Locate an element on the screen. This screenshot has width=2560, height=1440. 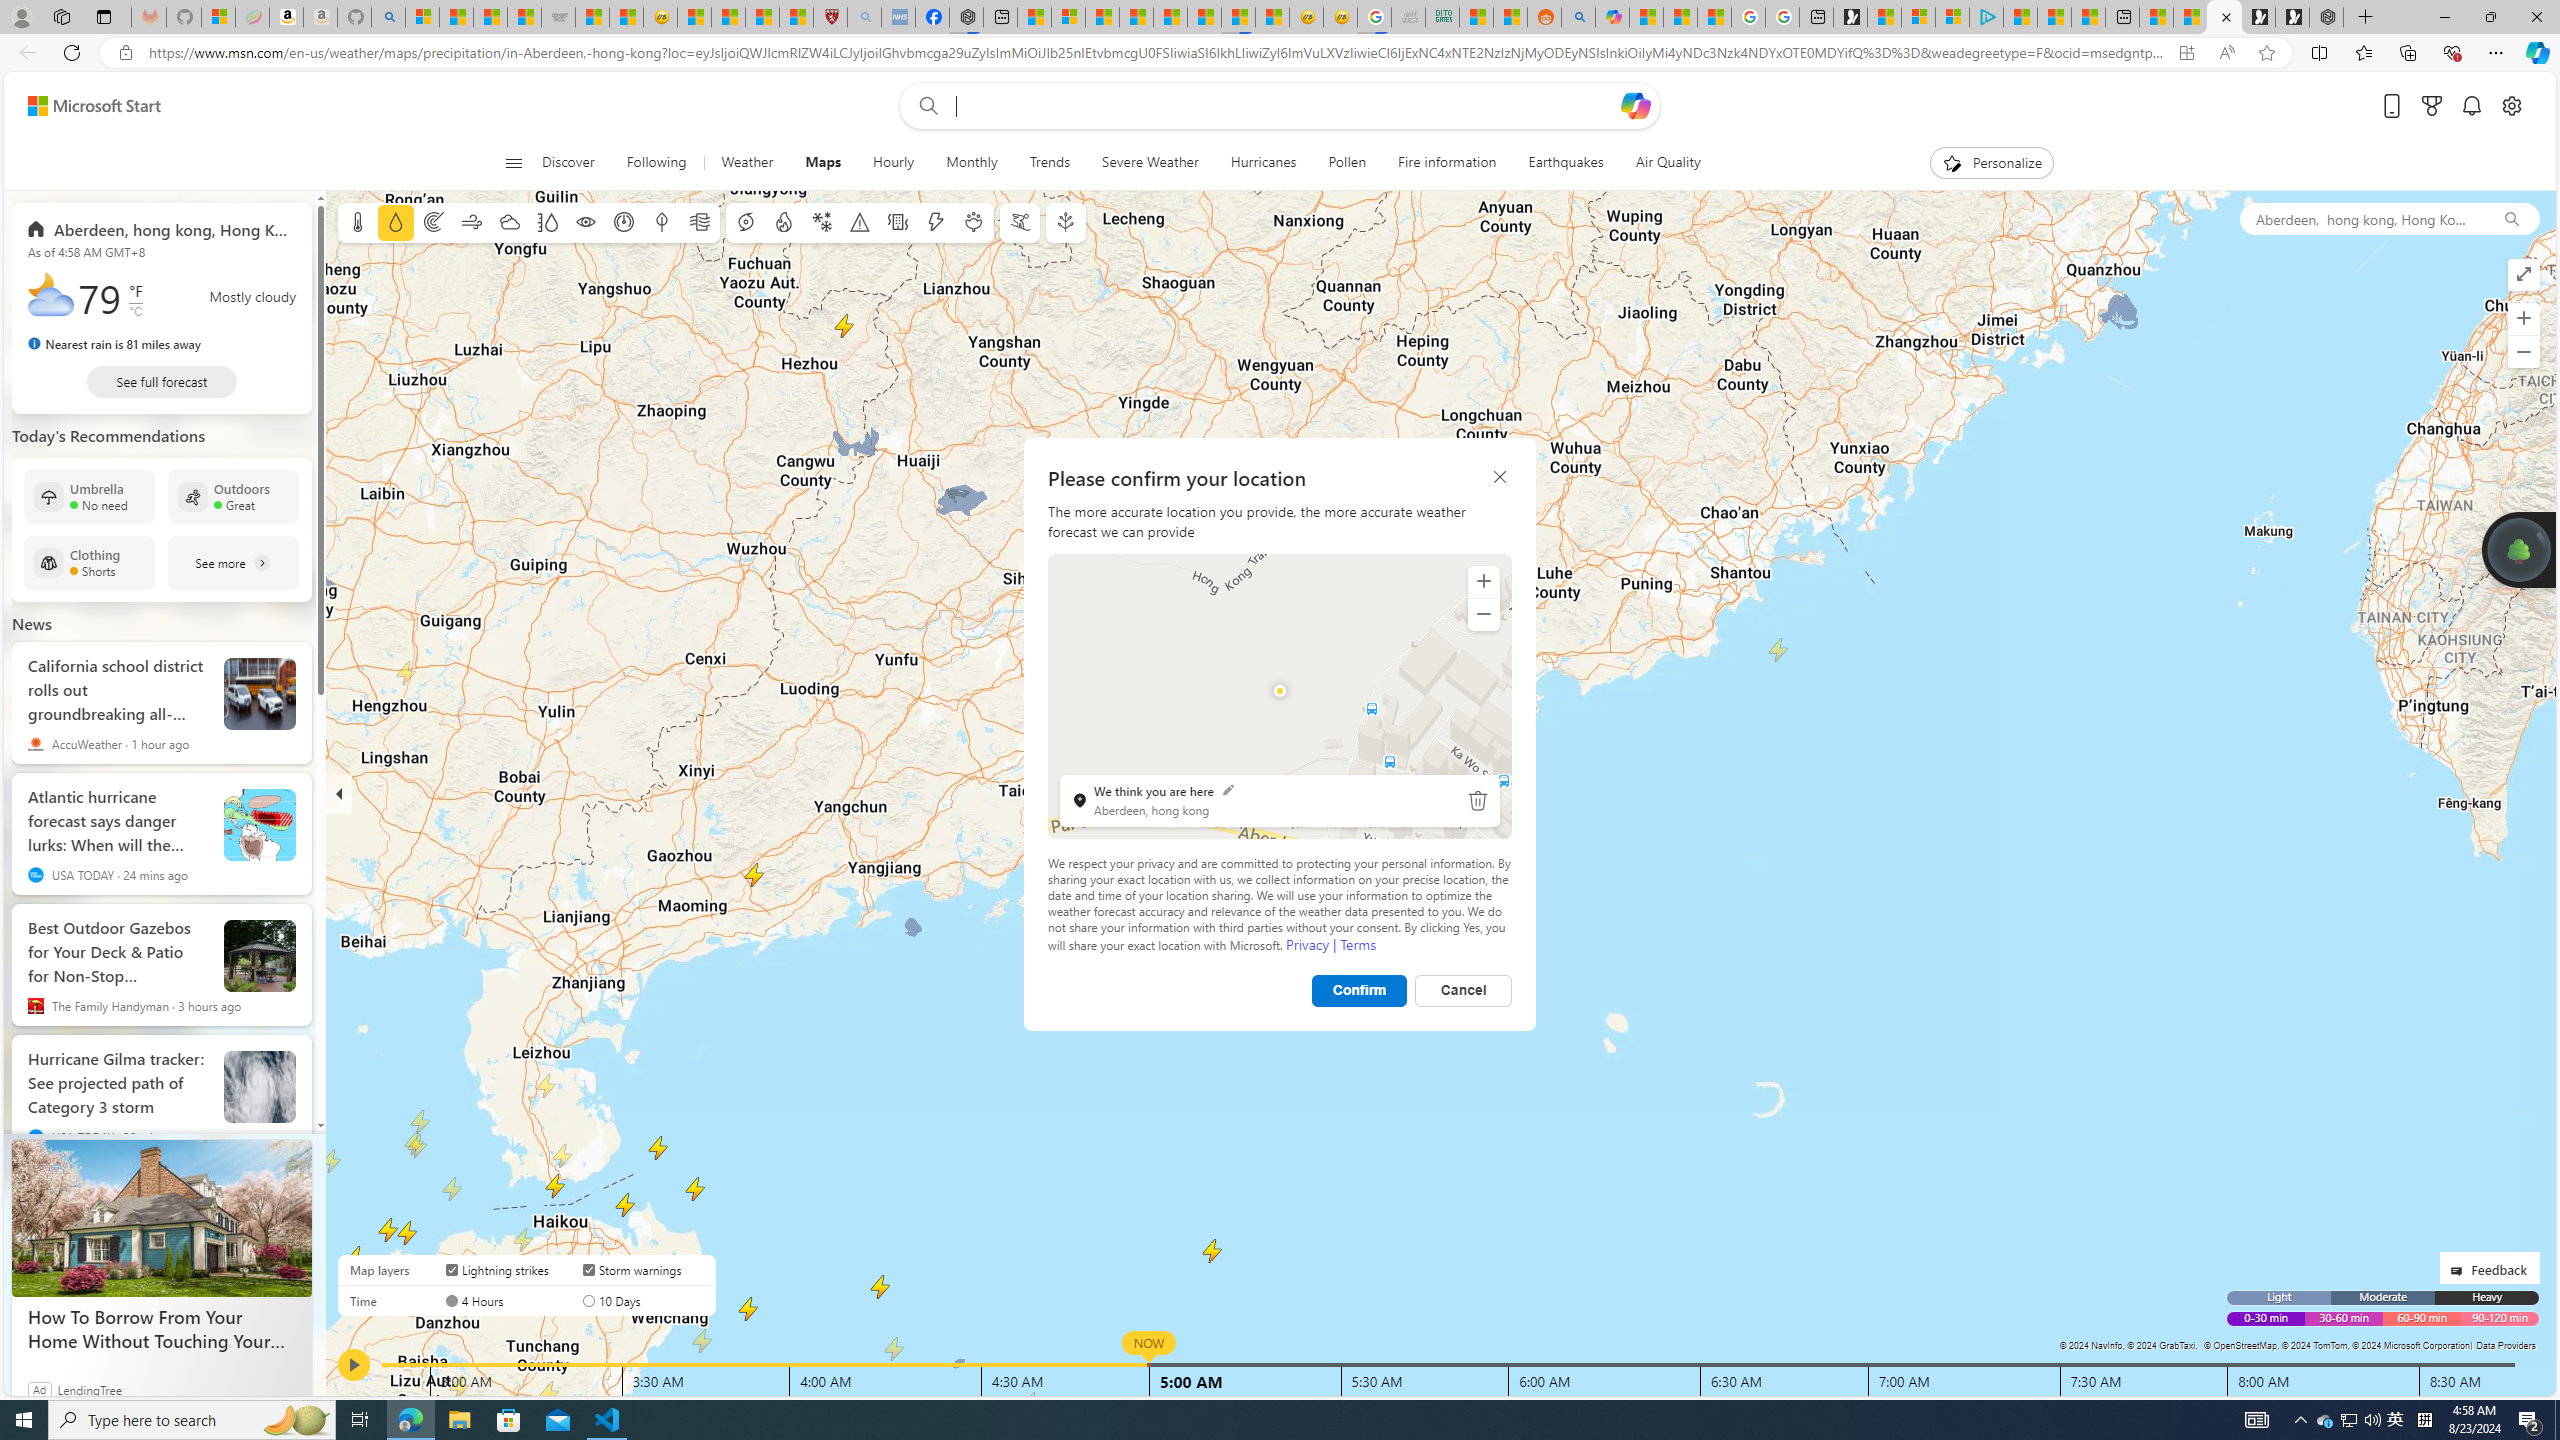
Microsoft Copilot in Bing is located at coordinates (1612, 17).